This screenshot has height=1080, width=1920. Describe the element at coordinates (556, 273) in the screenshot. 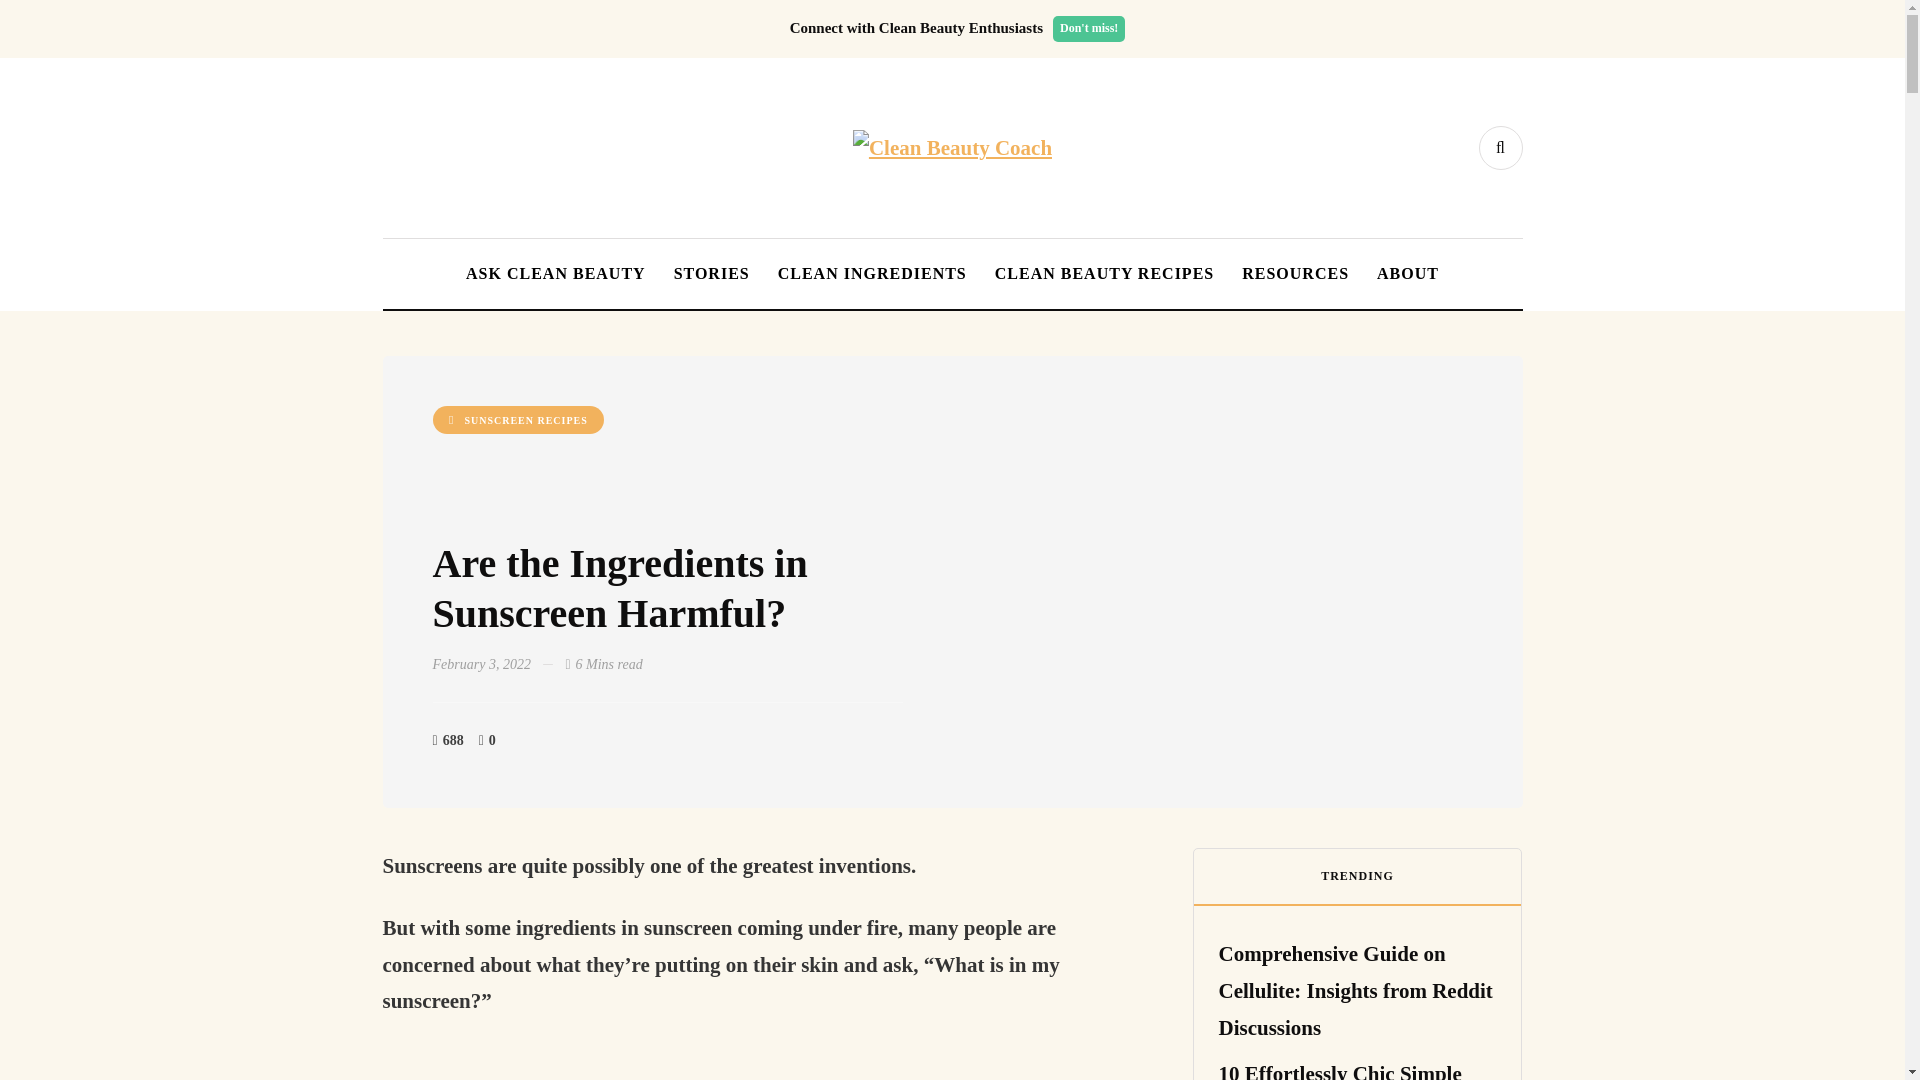

I see `ASK CLEAN BEAUTY` at that location.